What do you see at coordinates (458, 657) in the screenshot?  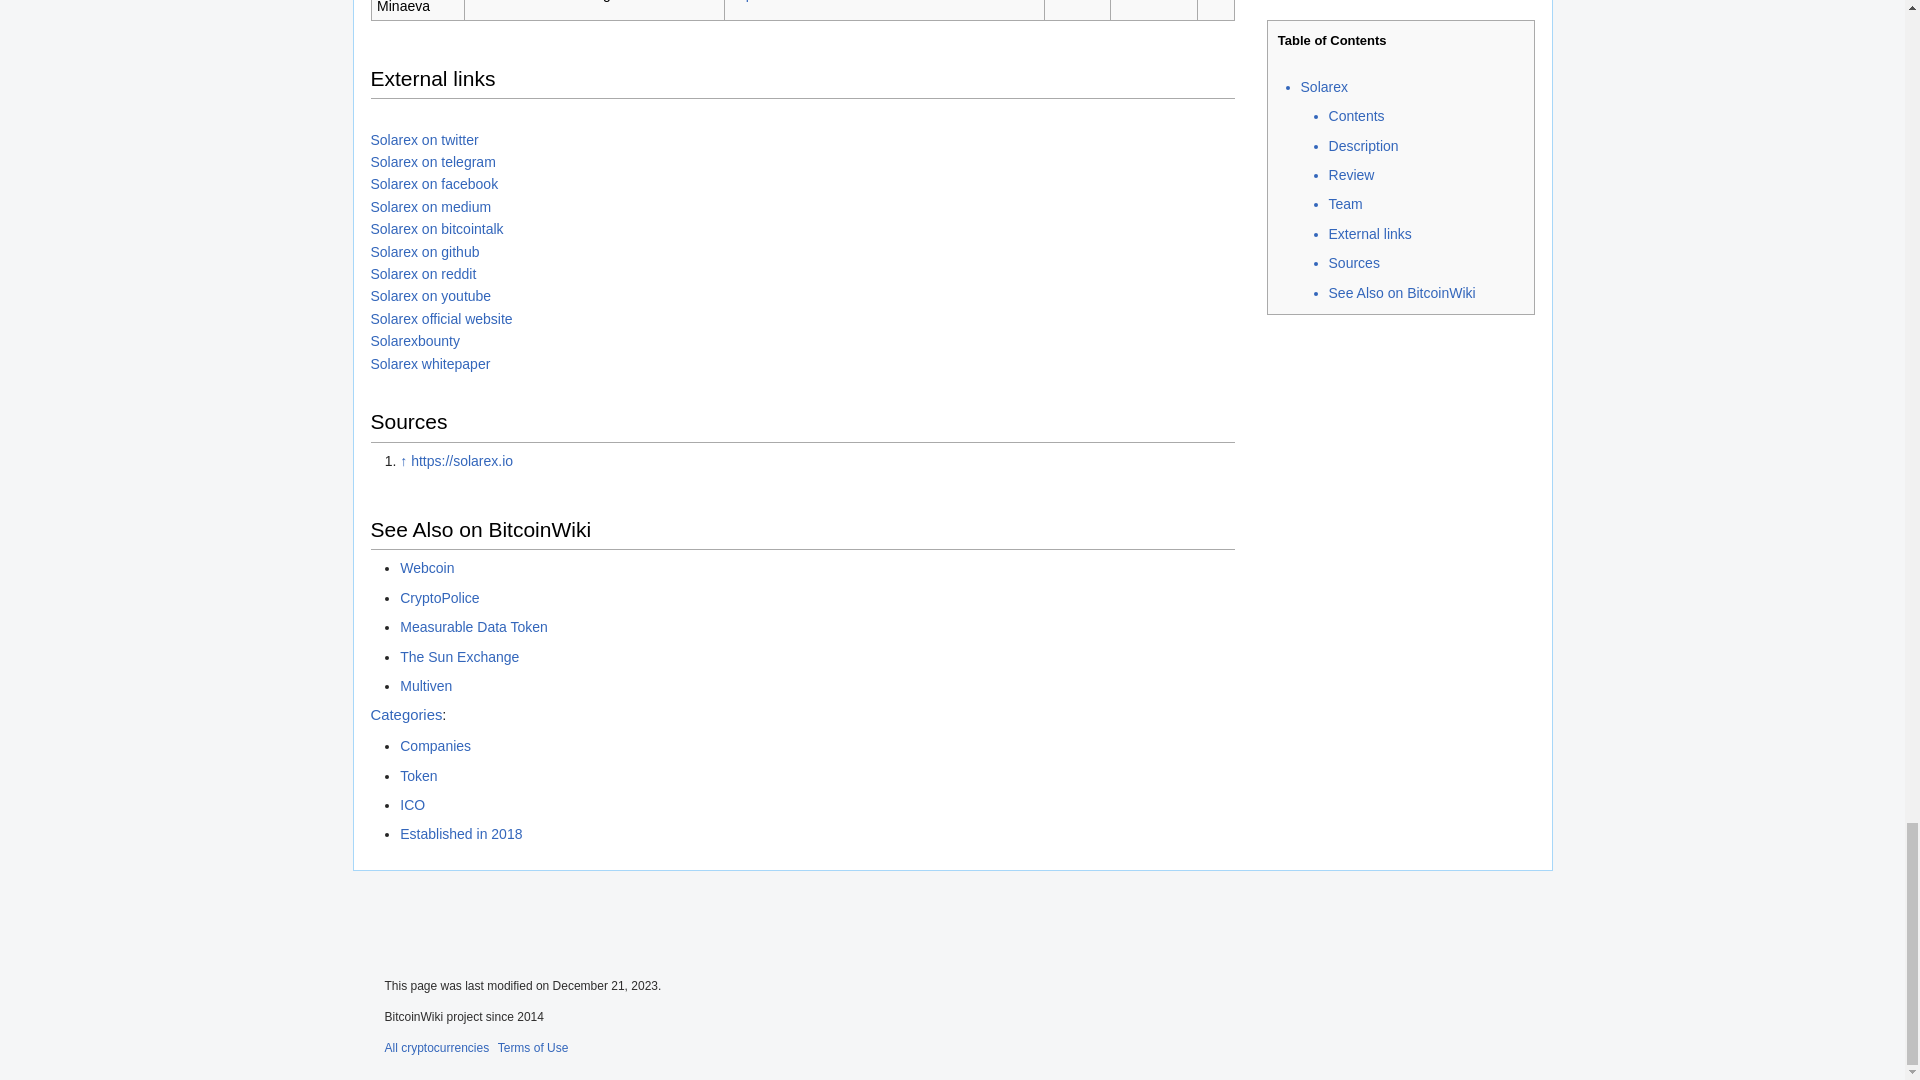 I see `The Sun Exchange` at bounding box center [458, 657].